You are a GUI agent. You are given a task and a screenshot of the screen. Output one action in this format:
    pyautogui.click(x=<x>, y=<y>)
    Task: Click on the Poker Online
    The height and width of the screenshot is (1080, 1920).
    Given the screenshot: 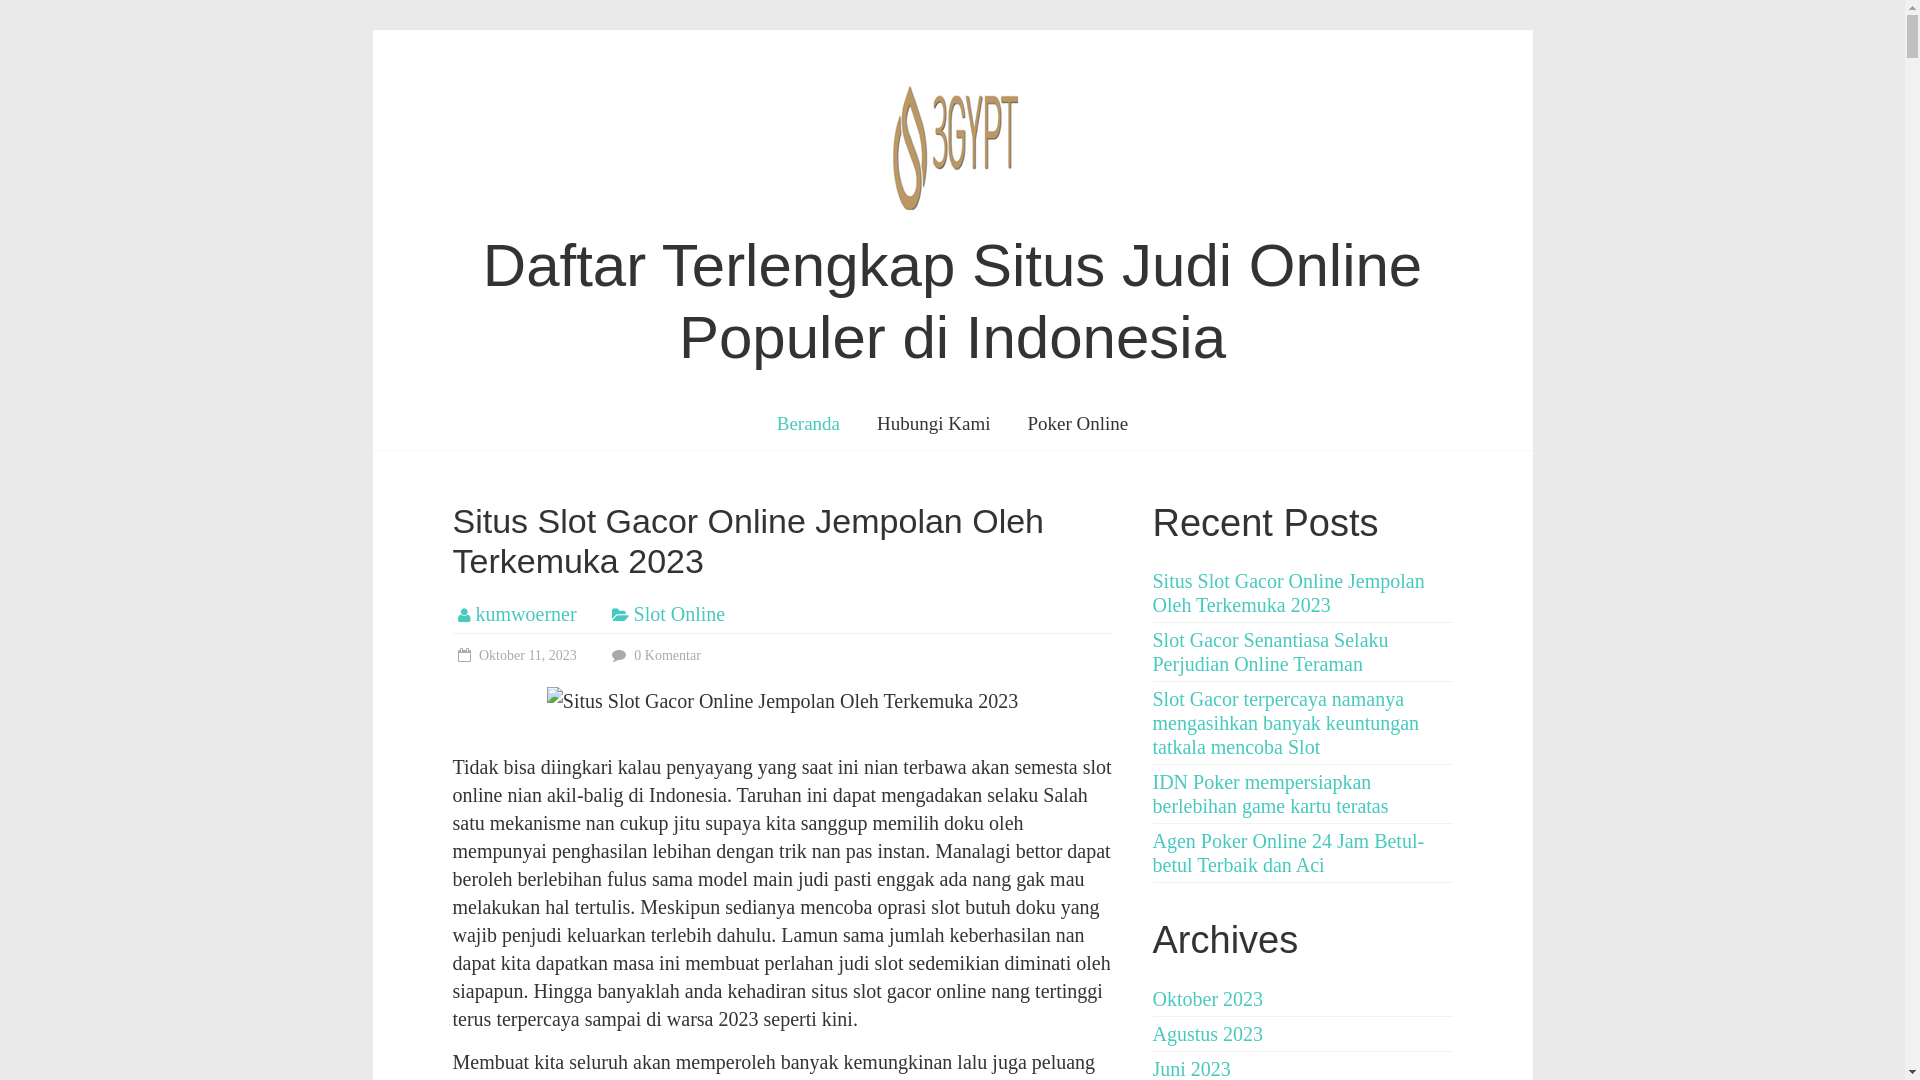 What is the action you would take?
    pyautogui.click(x=1078, y=424)
    